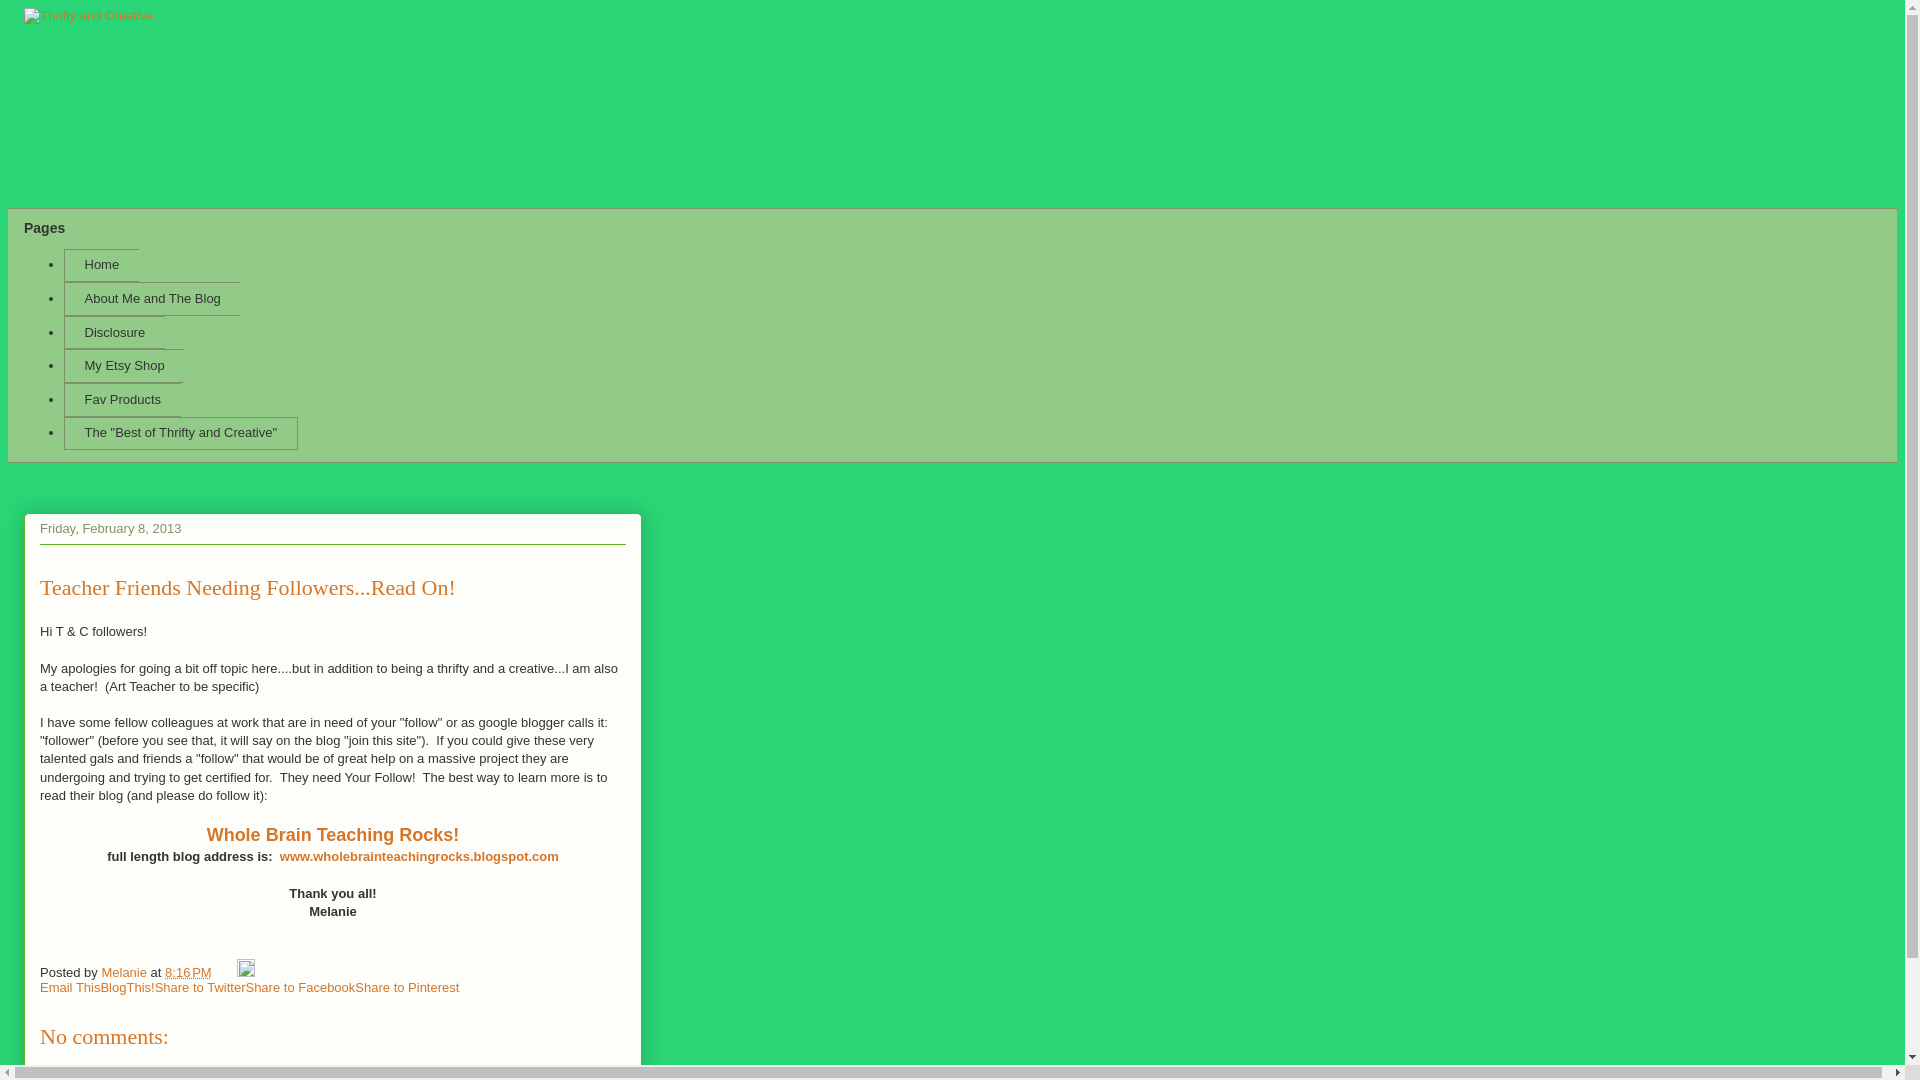 This screenshot has width=1920, height=1080. I want to click on About Me and The Blog, so click(152, 298).